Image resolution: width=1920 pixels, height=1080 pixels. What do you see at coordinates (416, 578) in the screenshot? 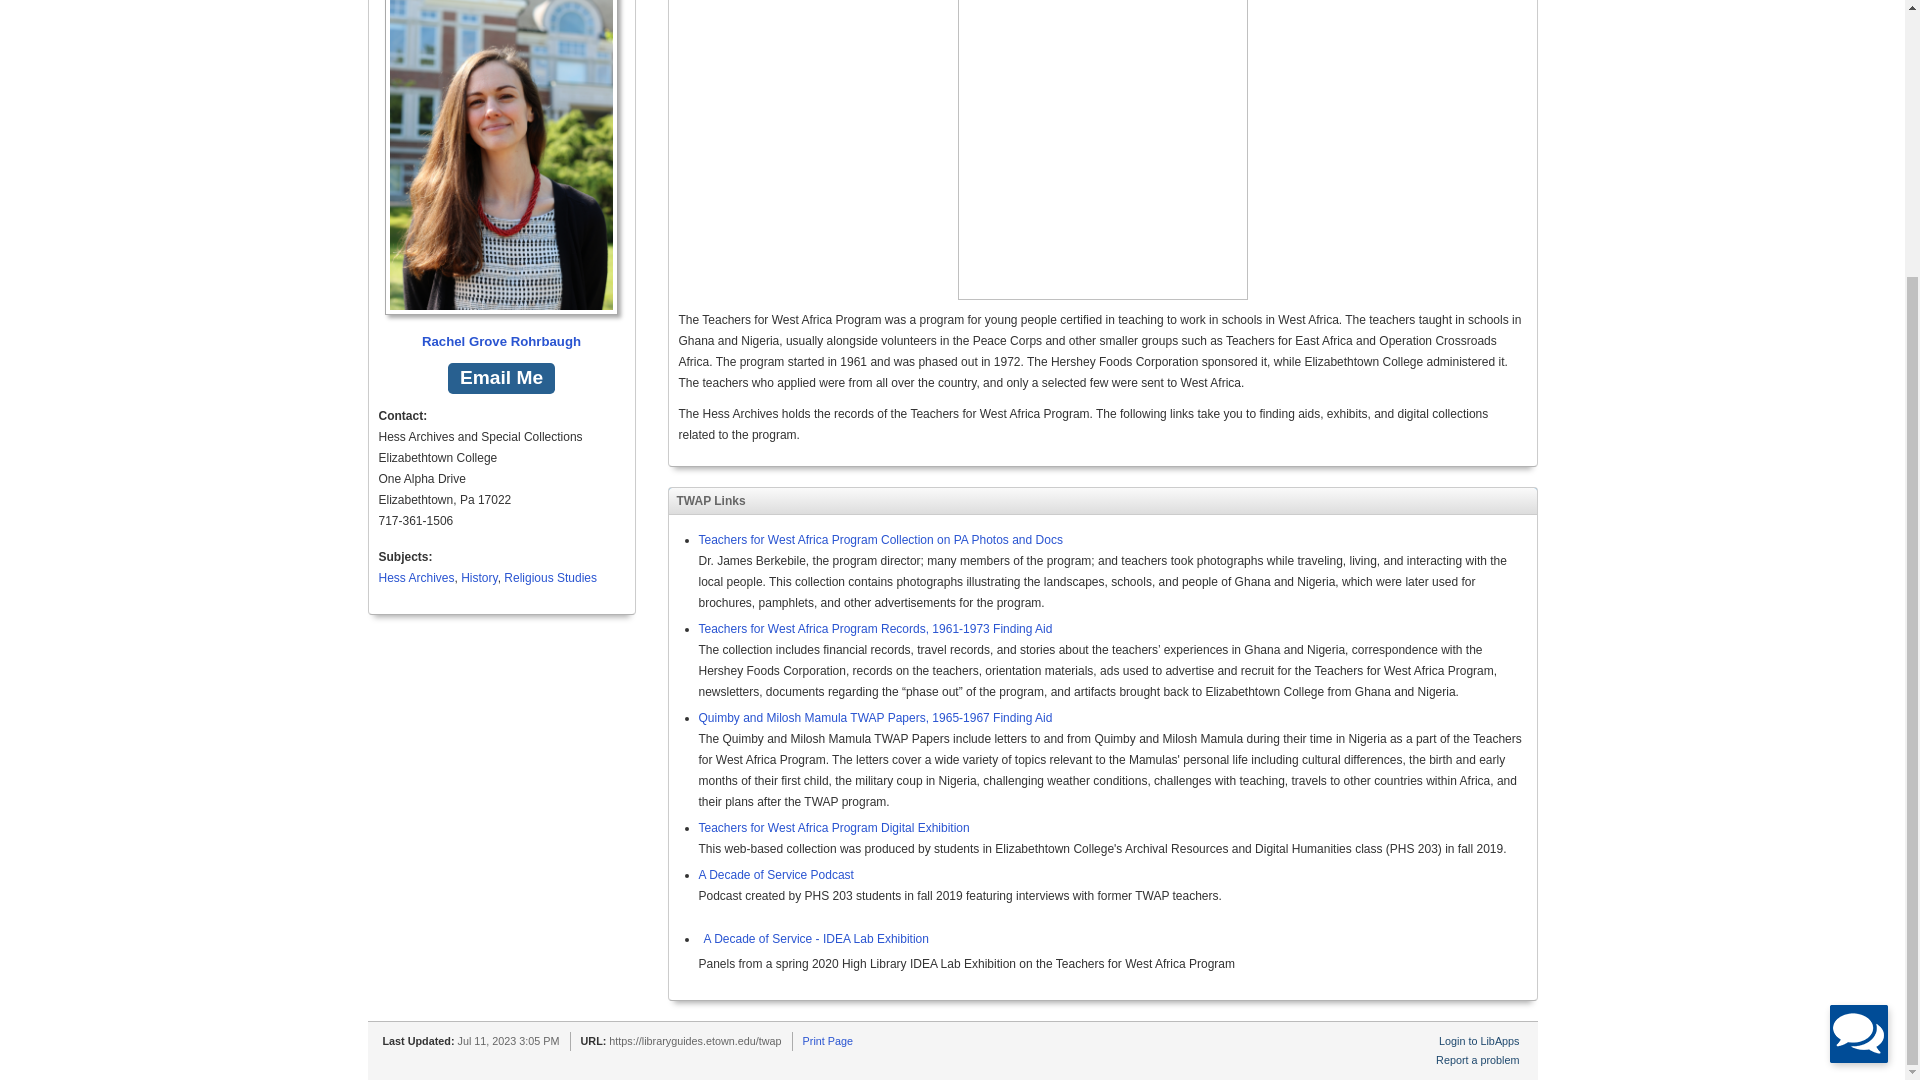
I see `Hess Archives` at bounding box center [416, 578].